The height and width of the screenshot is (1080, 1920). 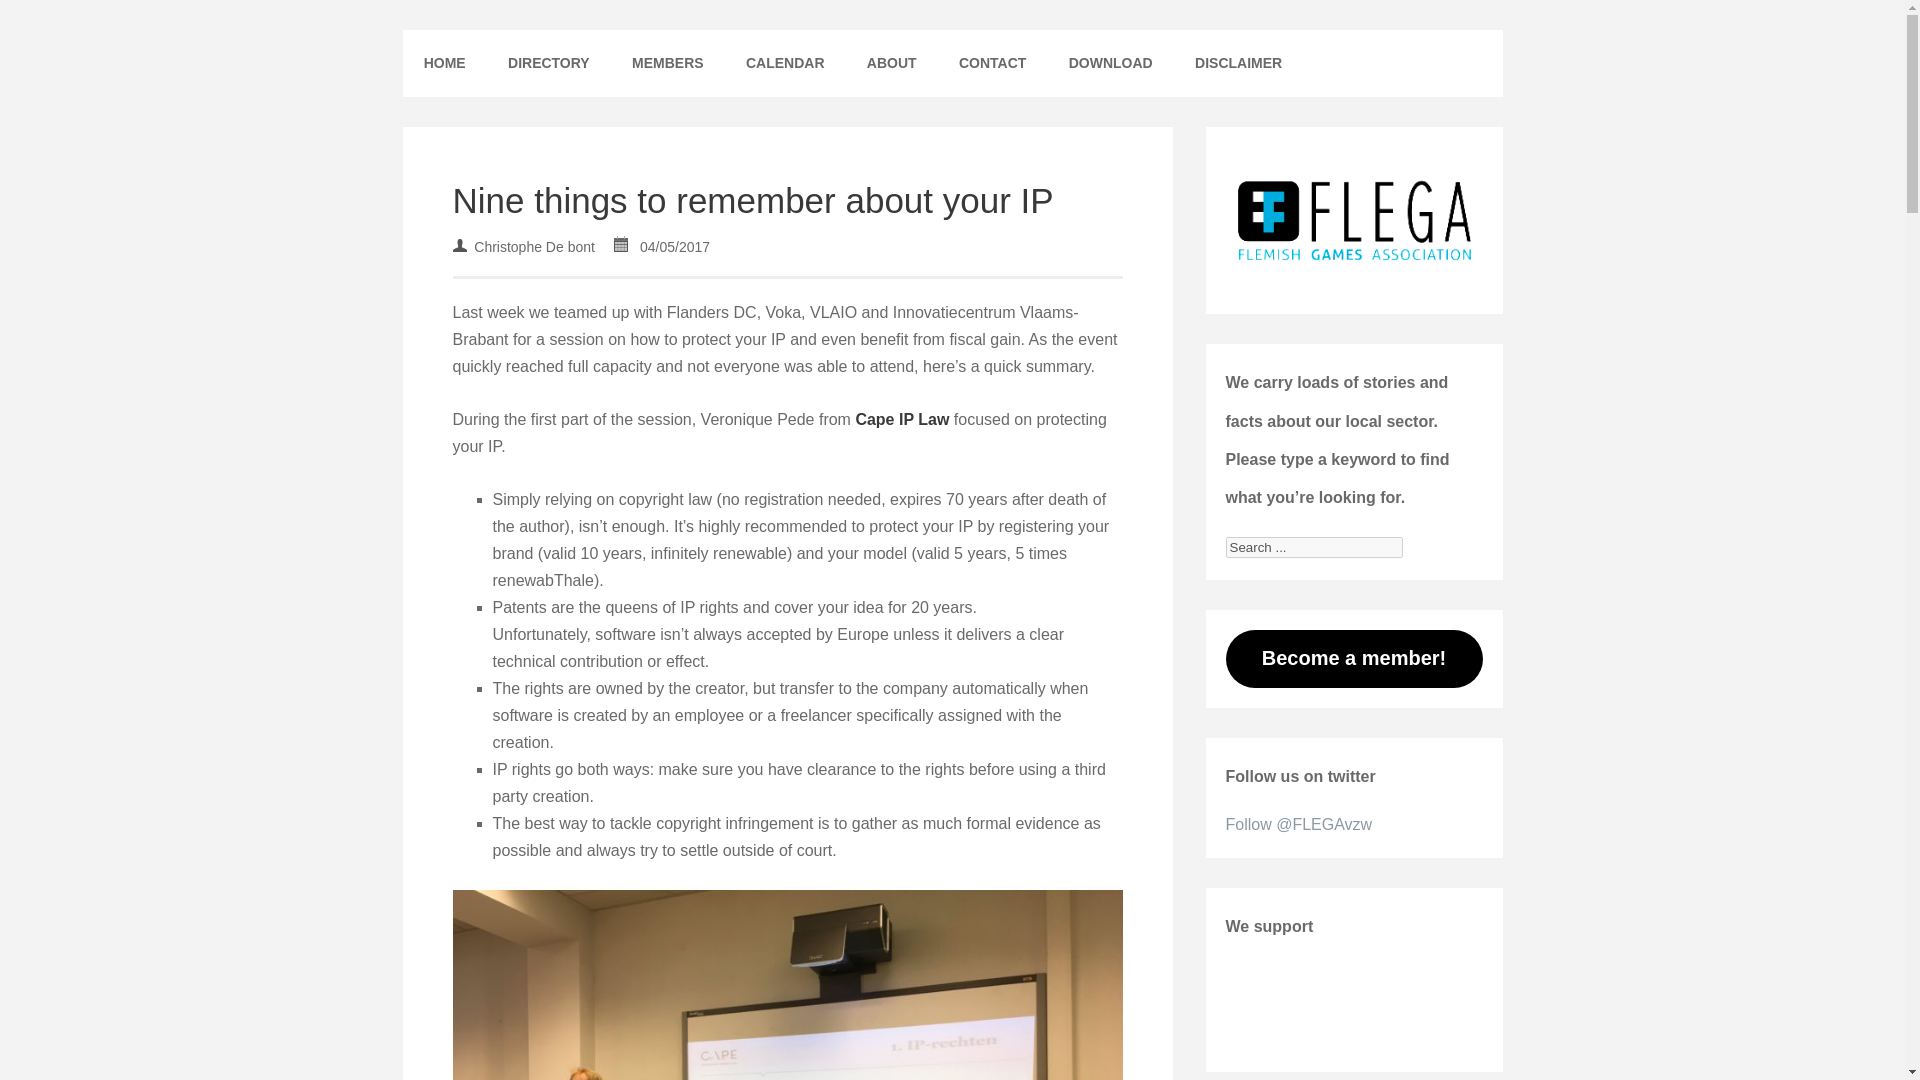 What do you see at coordinates (1238, 64) in the screenshot?
I see `DISCLAIMER` at bounding box center [1238, 64].